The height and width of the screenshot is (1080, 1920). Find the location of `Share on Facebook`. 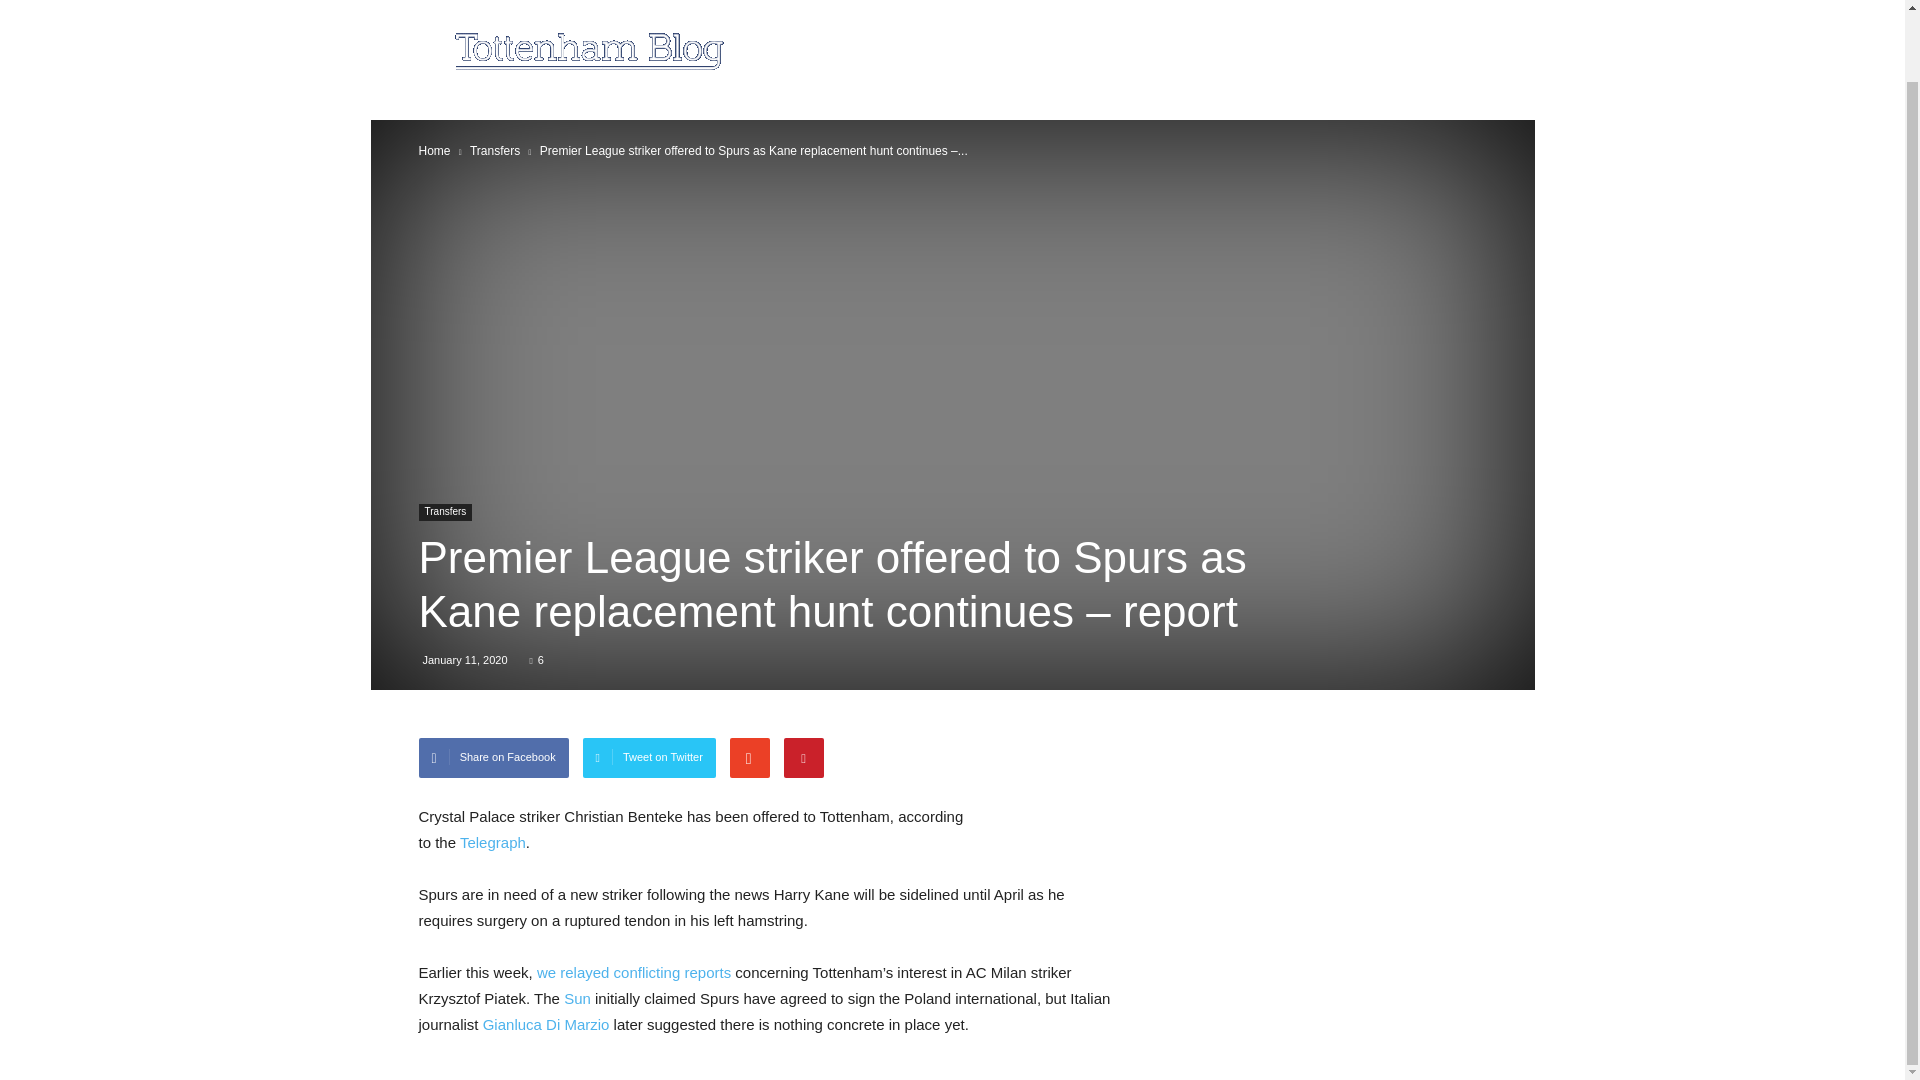

Share on Facebook is located at coordinates (493, 757).